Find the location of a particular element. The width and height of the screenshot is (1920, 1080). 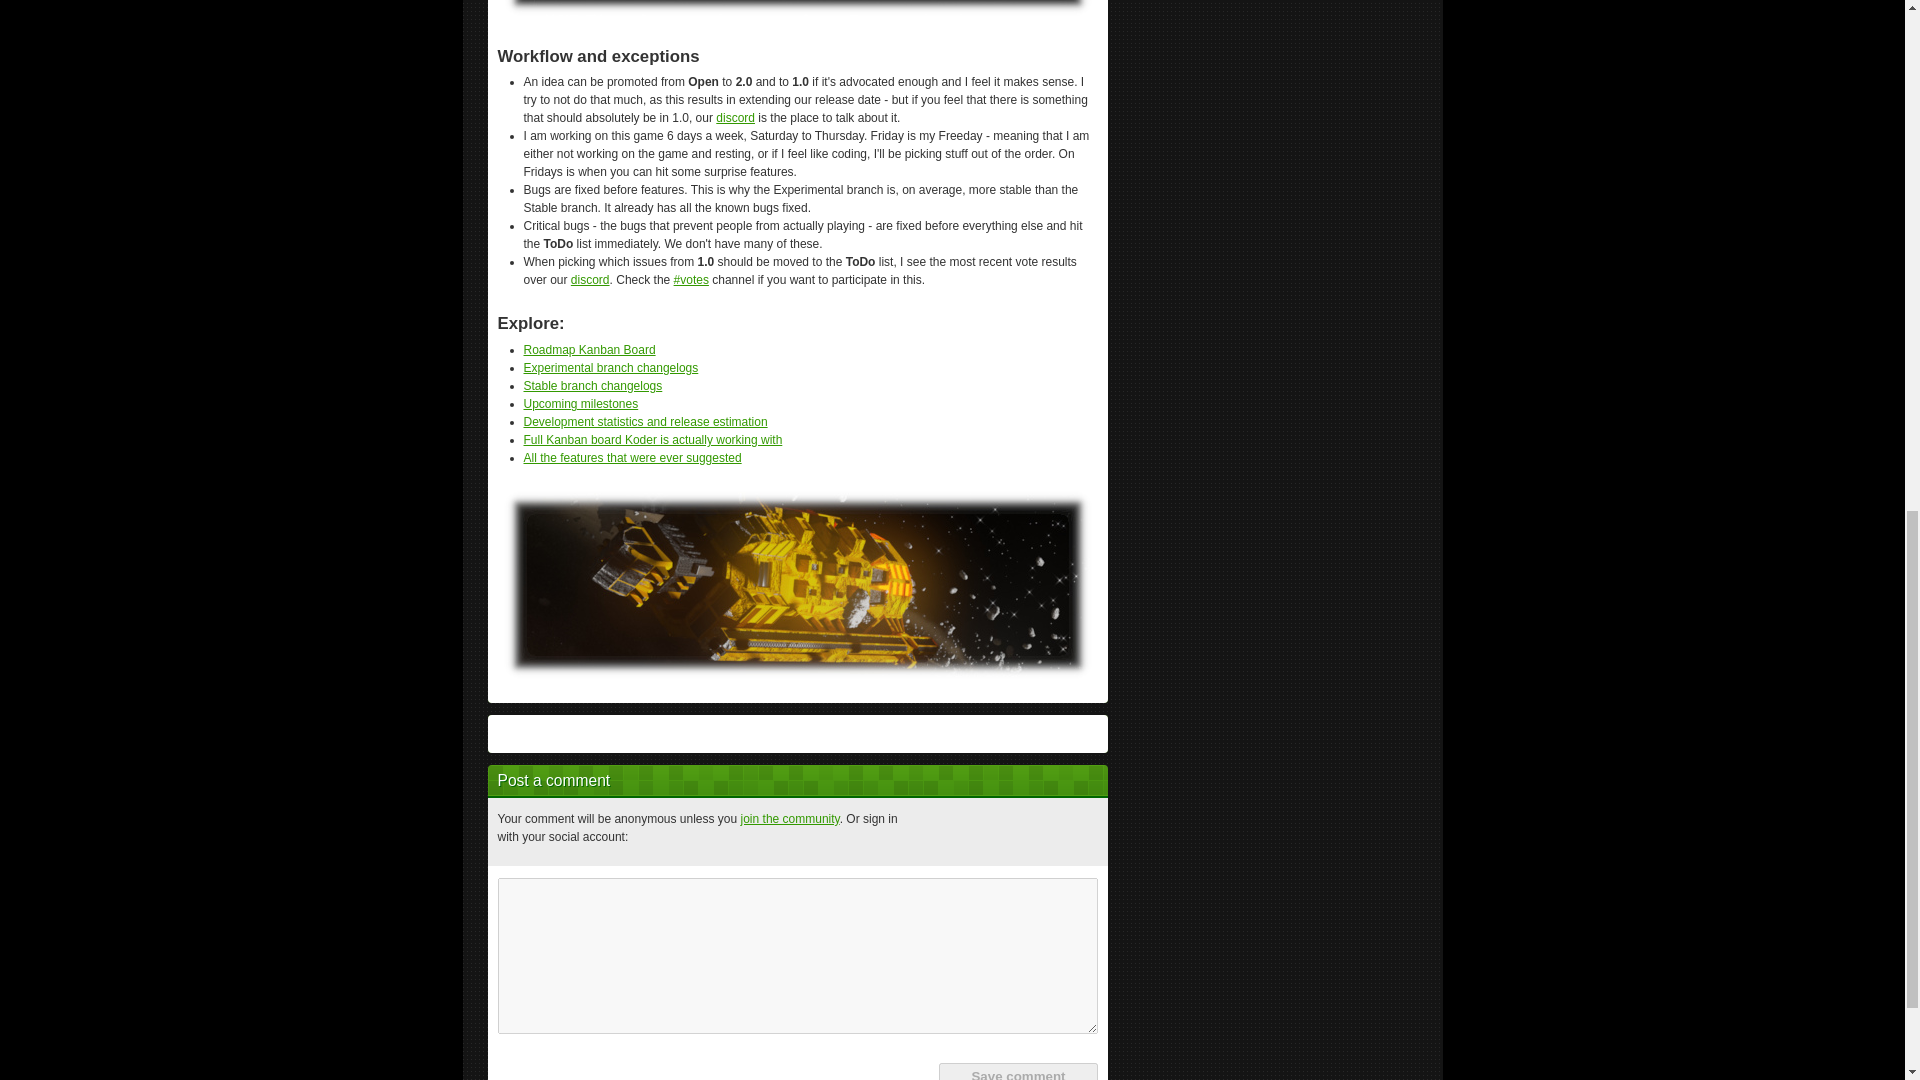

Click to connect via Steam is located at coordinates (1077, 832).